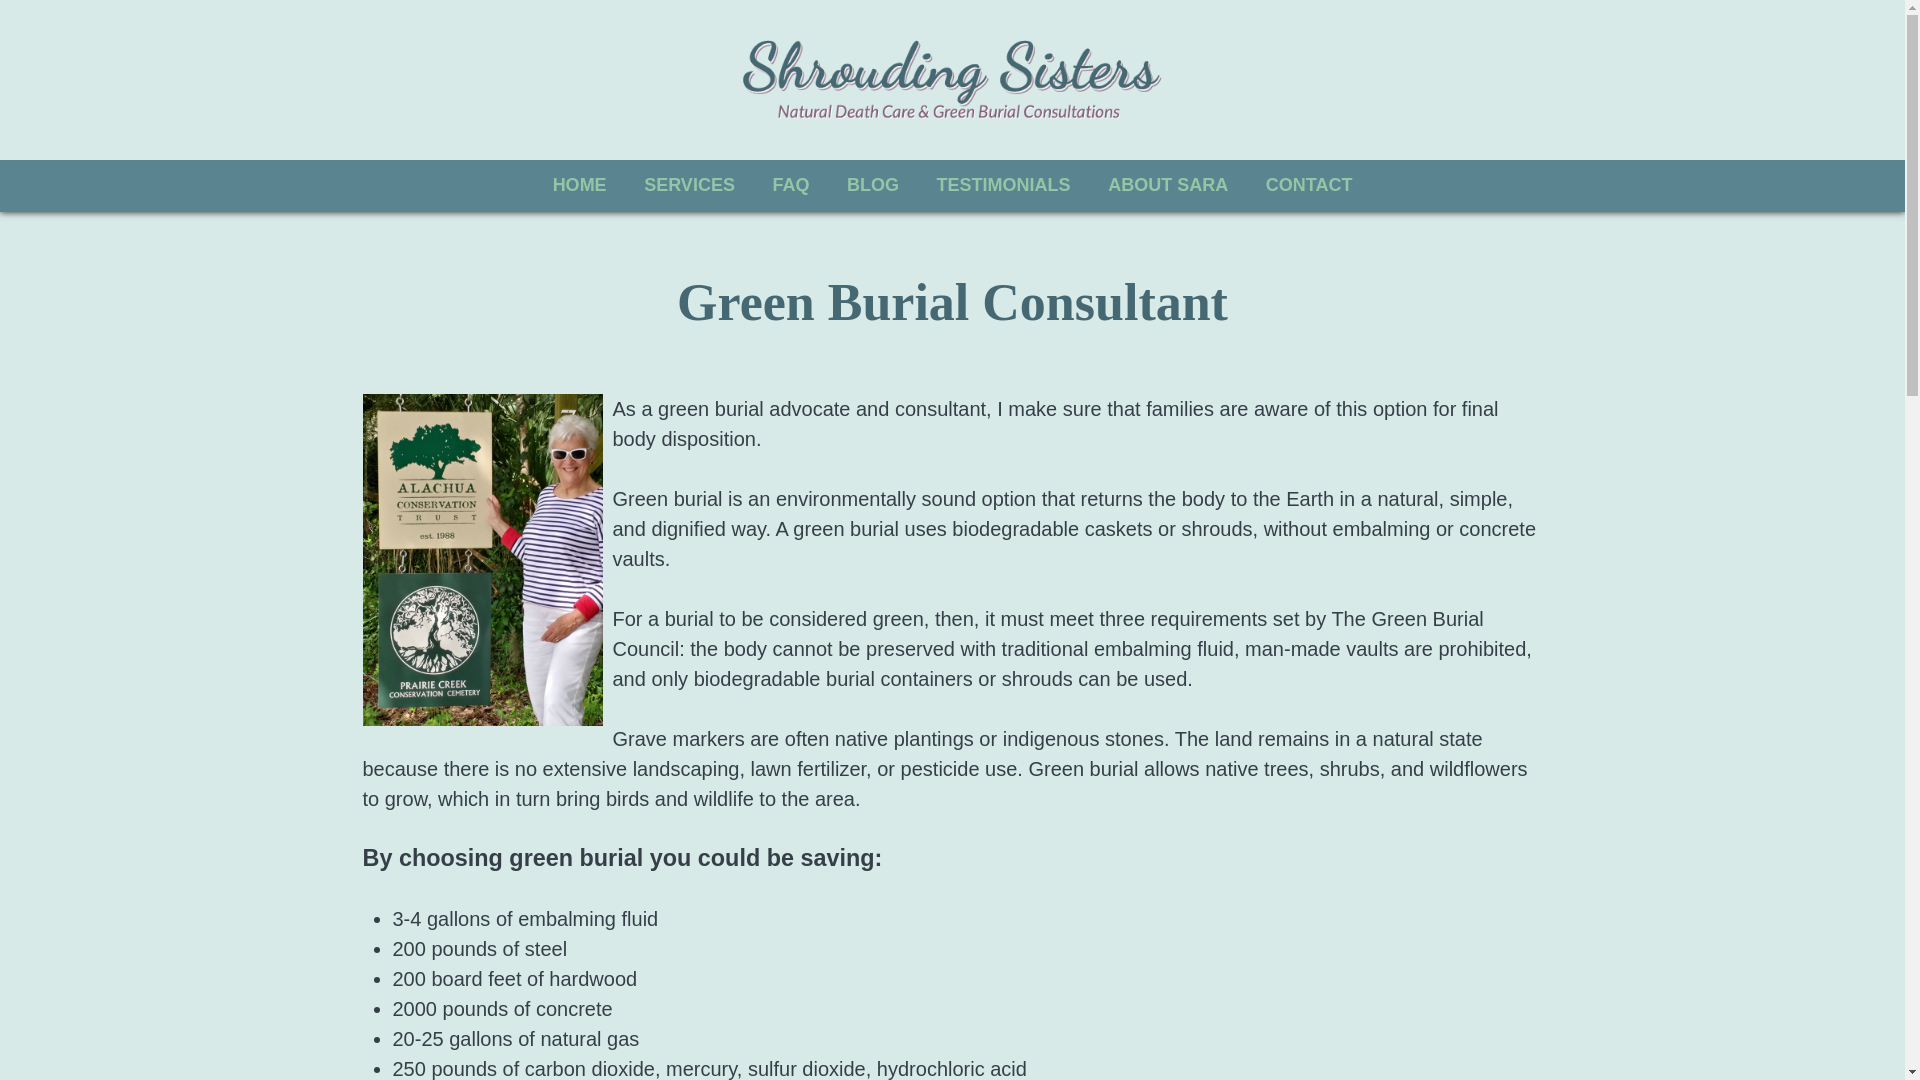 The image size is (1920, 1080). I want to click on HOME, so click(579, 185).